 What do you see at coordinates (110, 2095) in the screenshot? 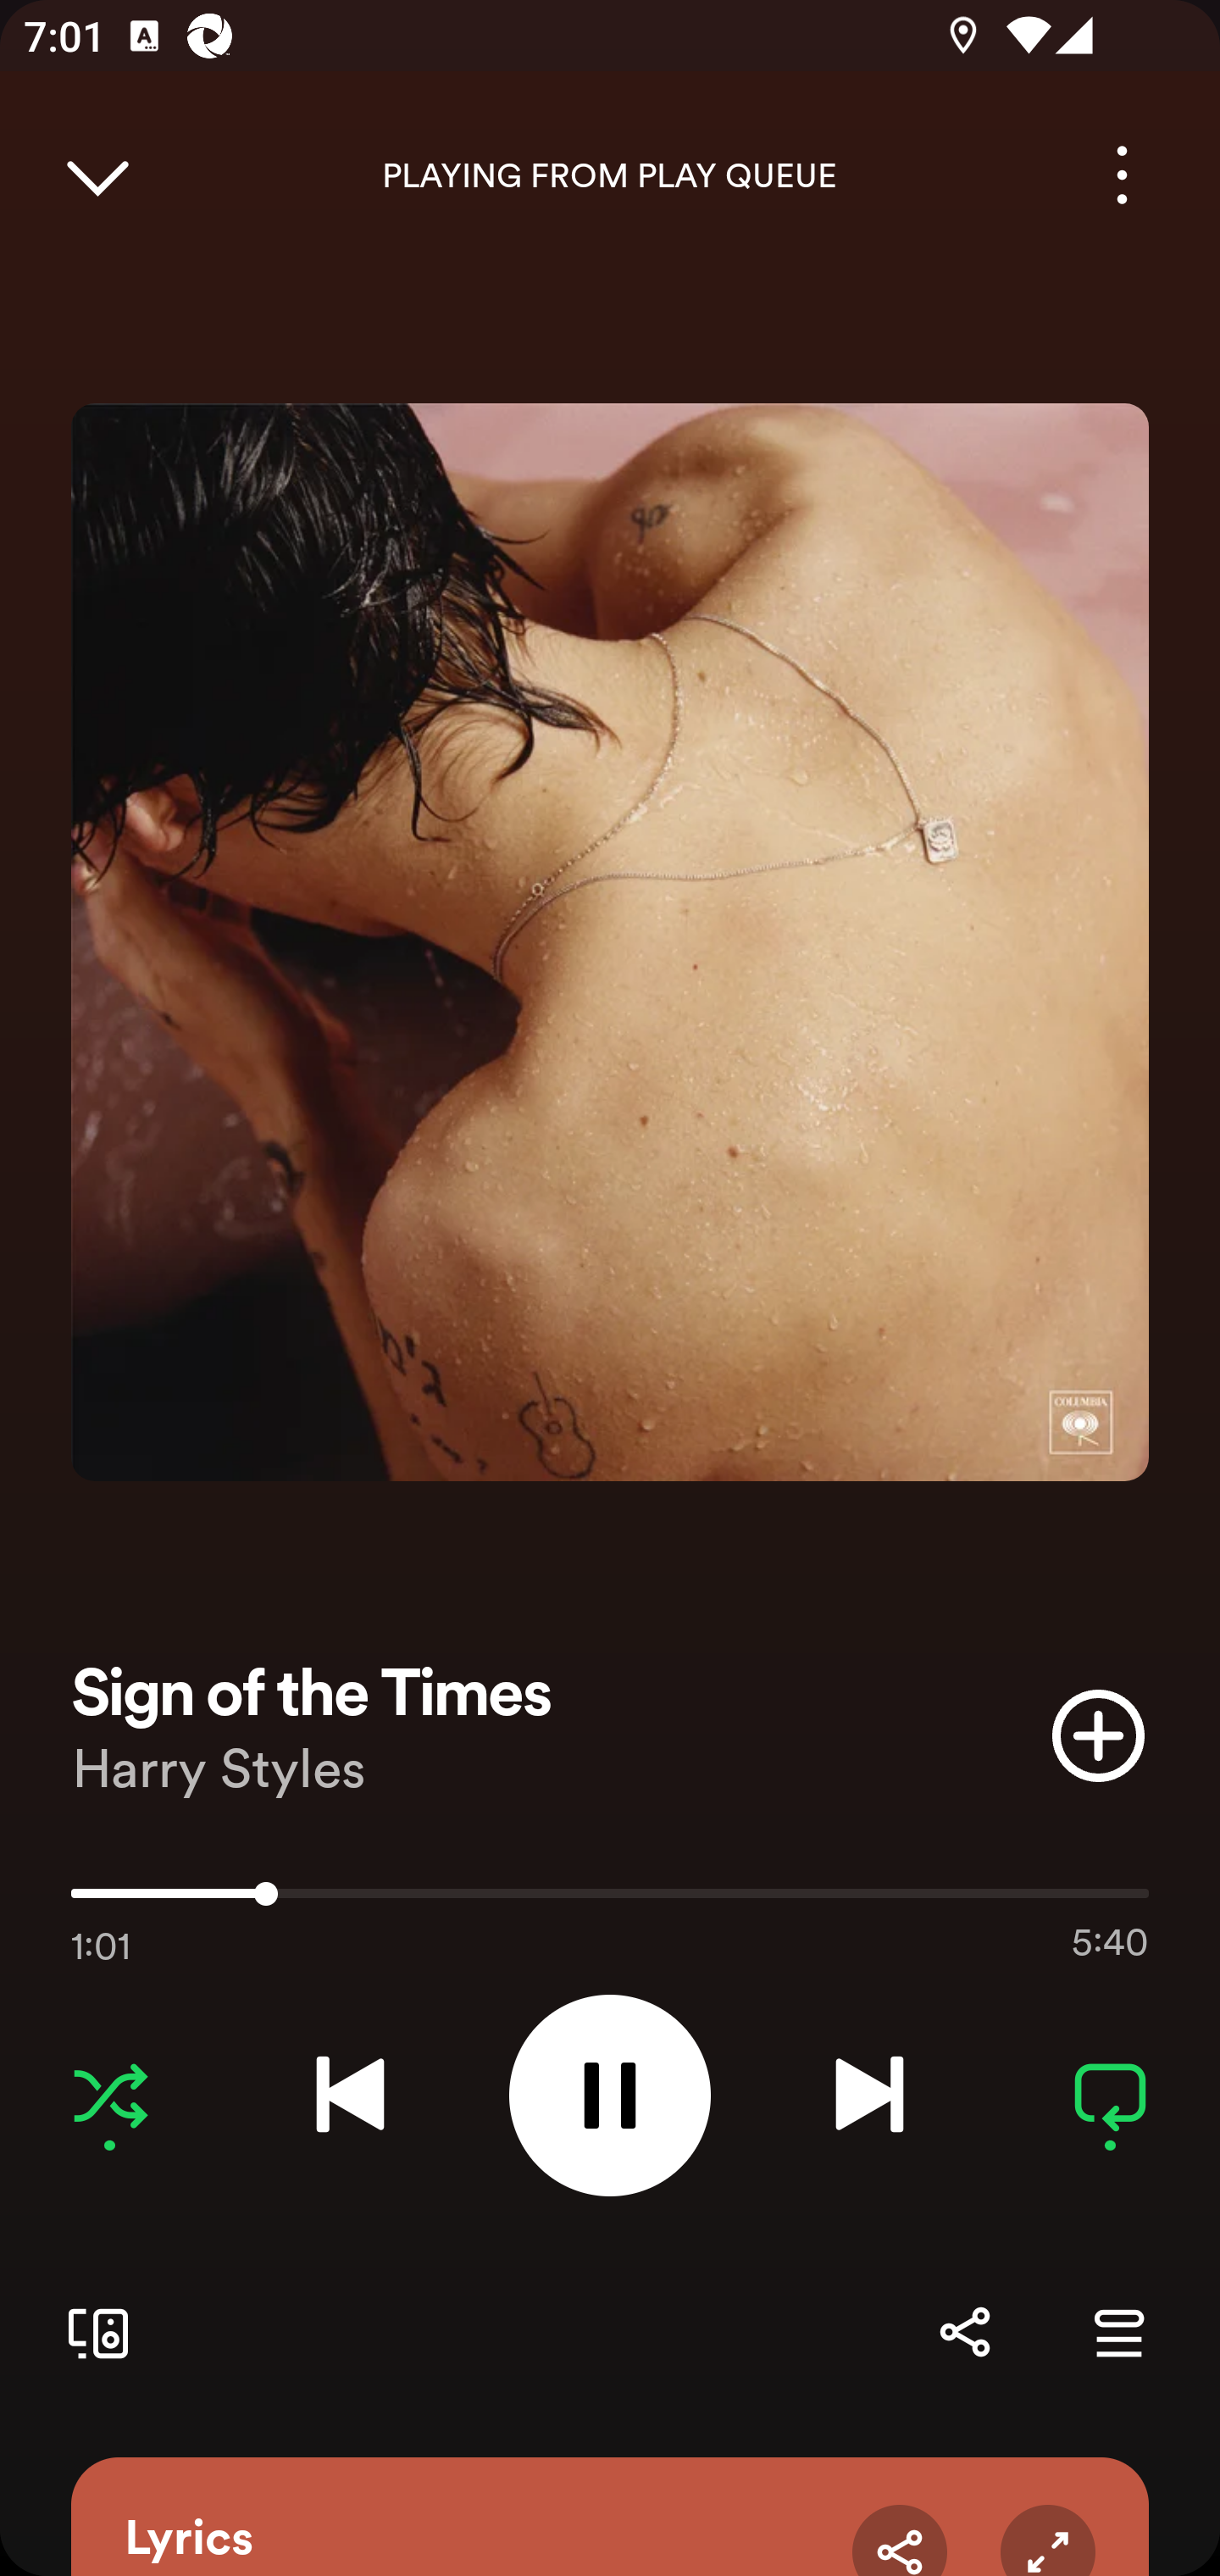
I see `Stop shuffling tracks` at bounding box center [110, 2095].